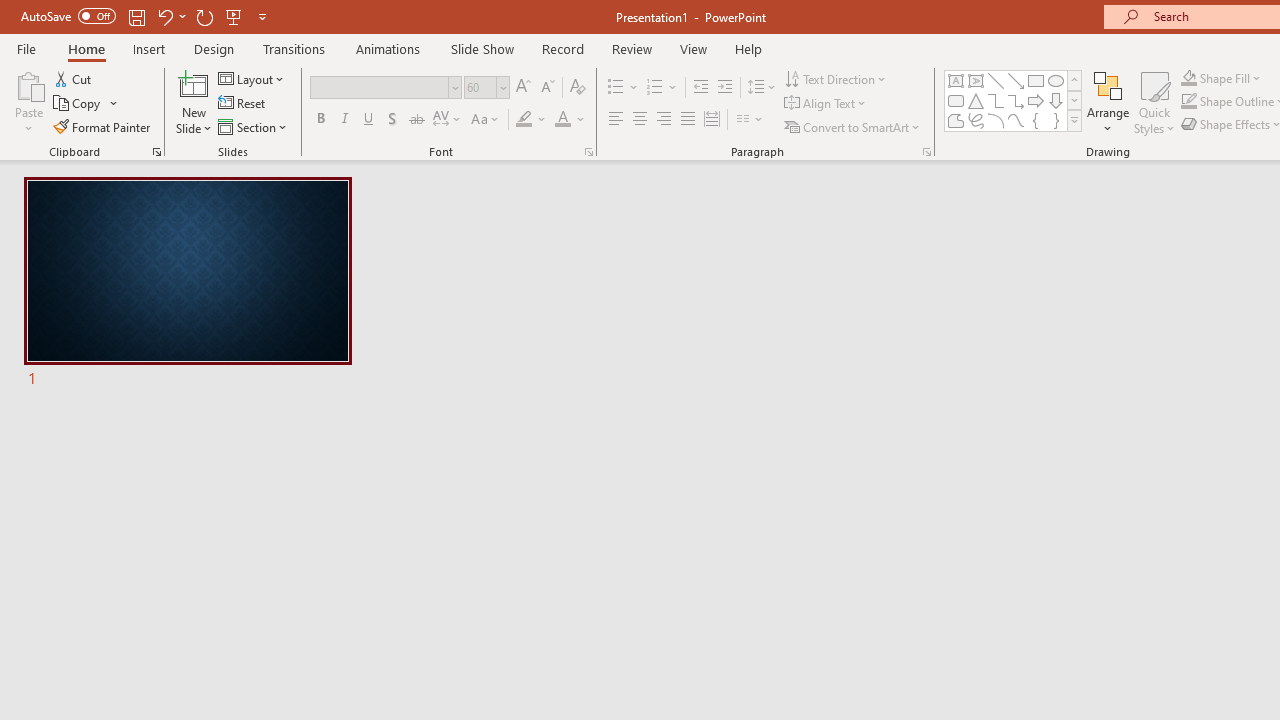 The image size is (1280, 720). What do you see at coordinates (380, 87) in the screenshot?
I see `Font` at bounding box center [380, 87].